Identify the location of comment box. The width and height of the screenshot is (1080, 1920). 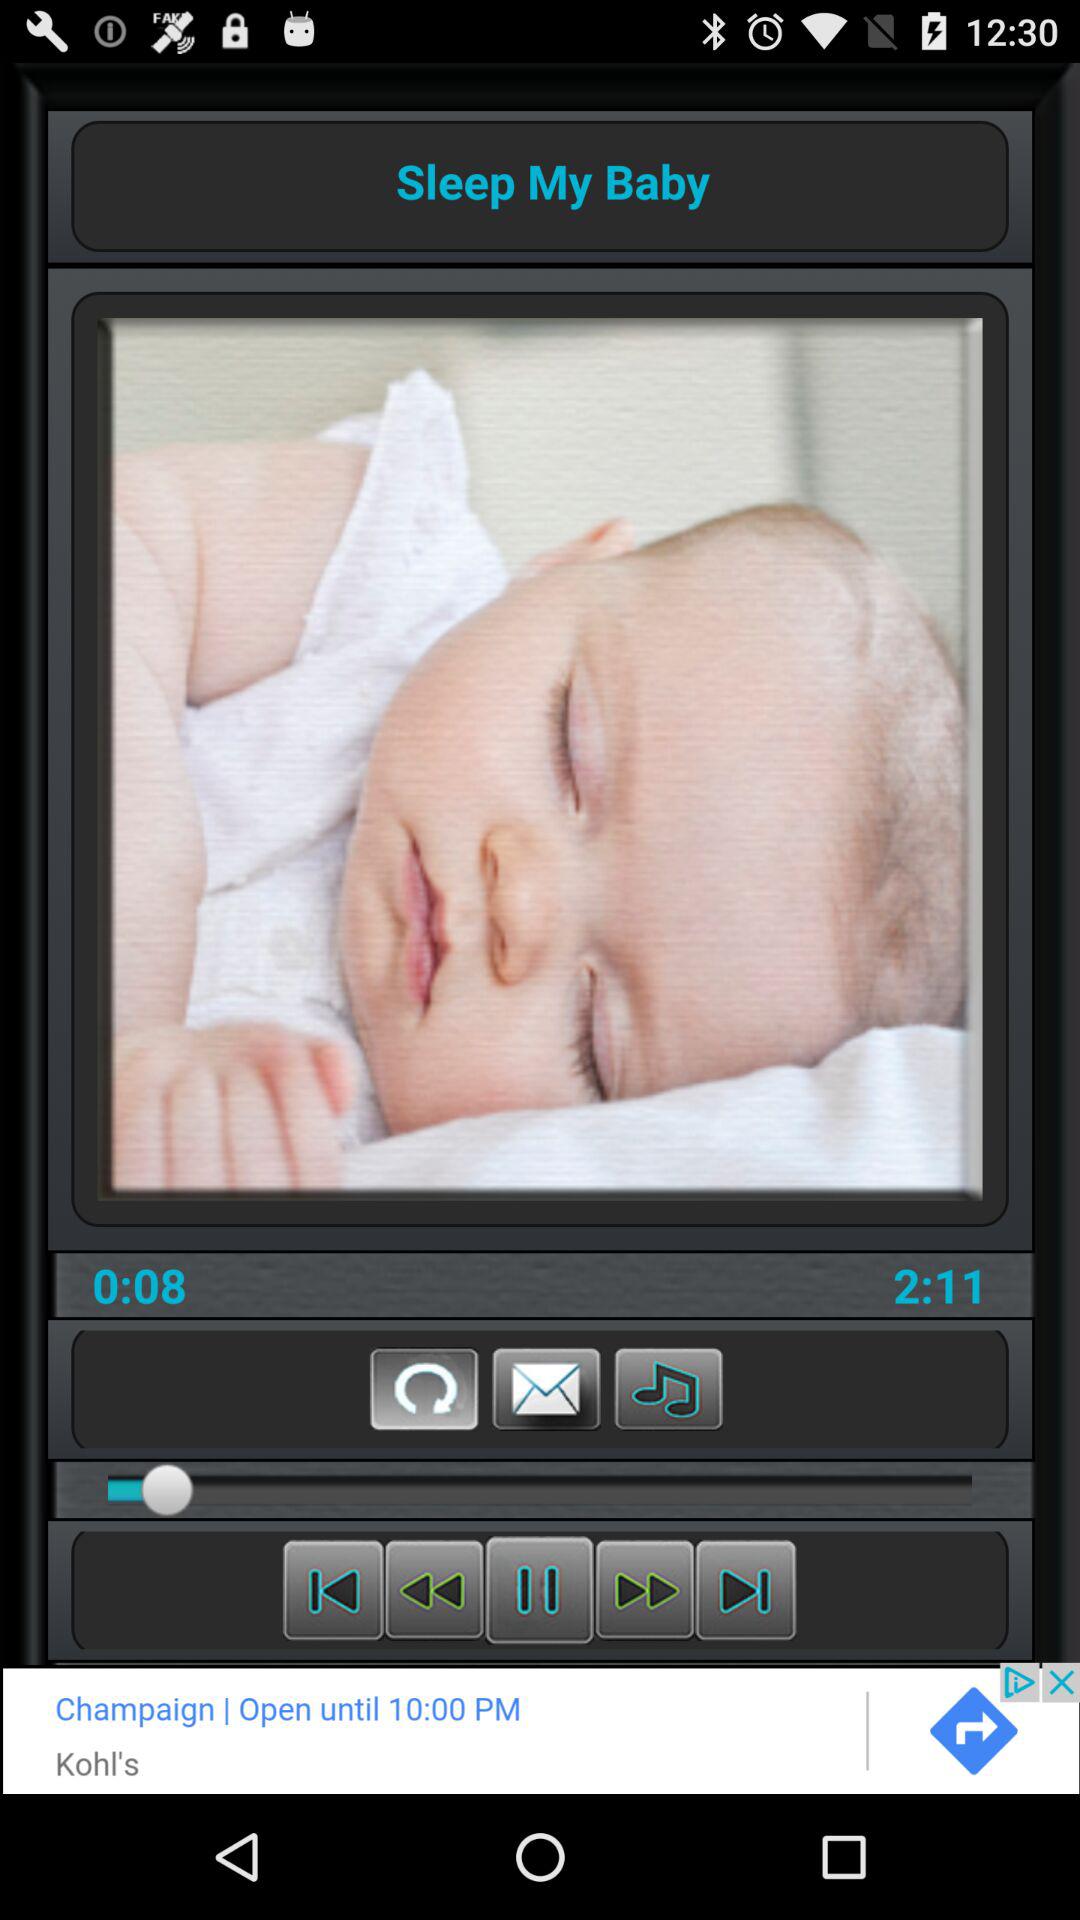
(546, 1389).